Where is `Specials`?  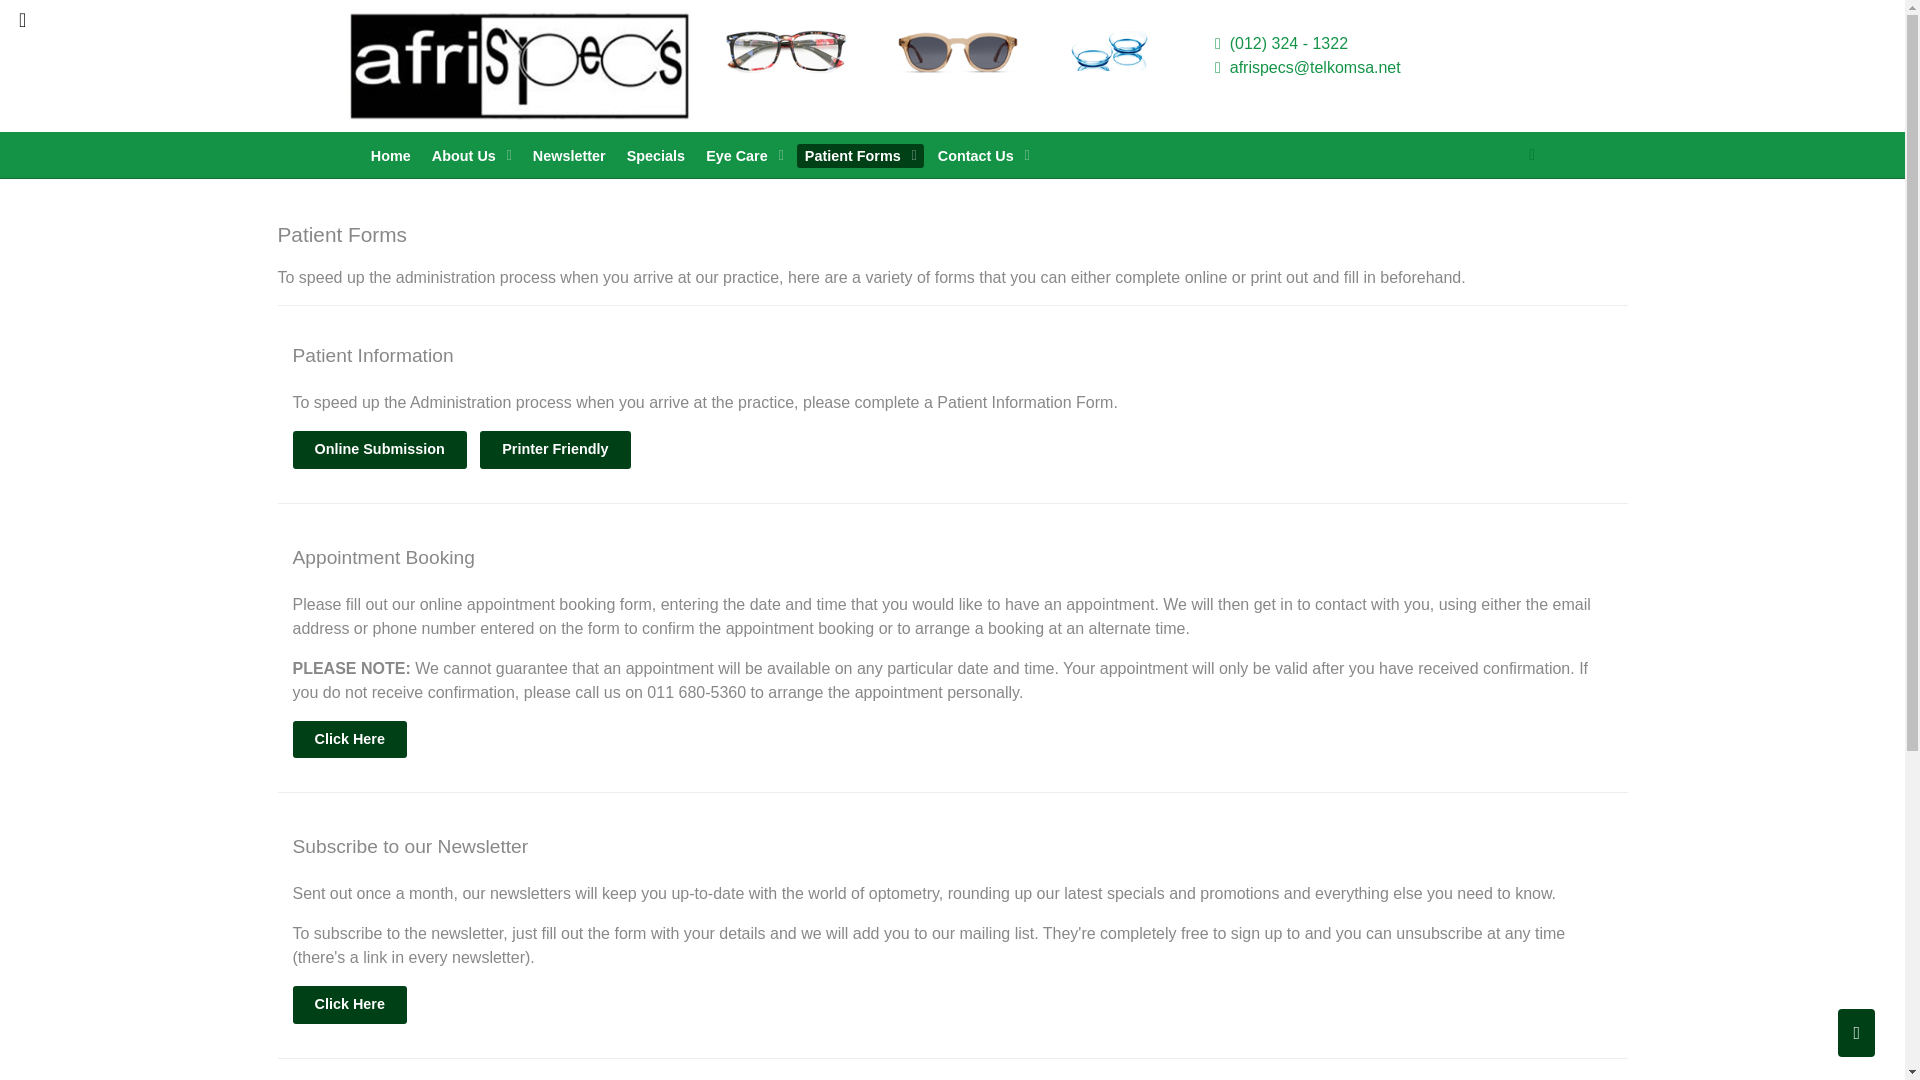
Specials is located at coordinates (654, 156).